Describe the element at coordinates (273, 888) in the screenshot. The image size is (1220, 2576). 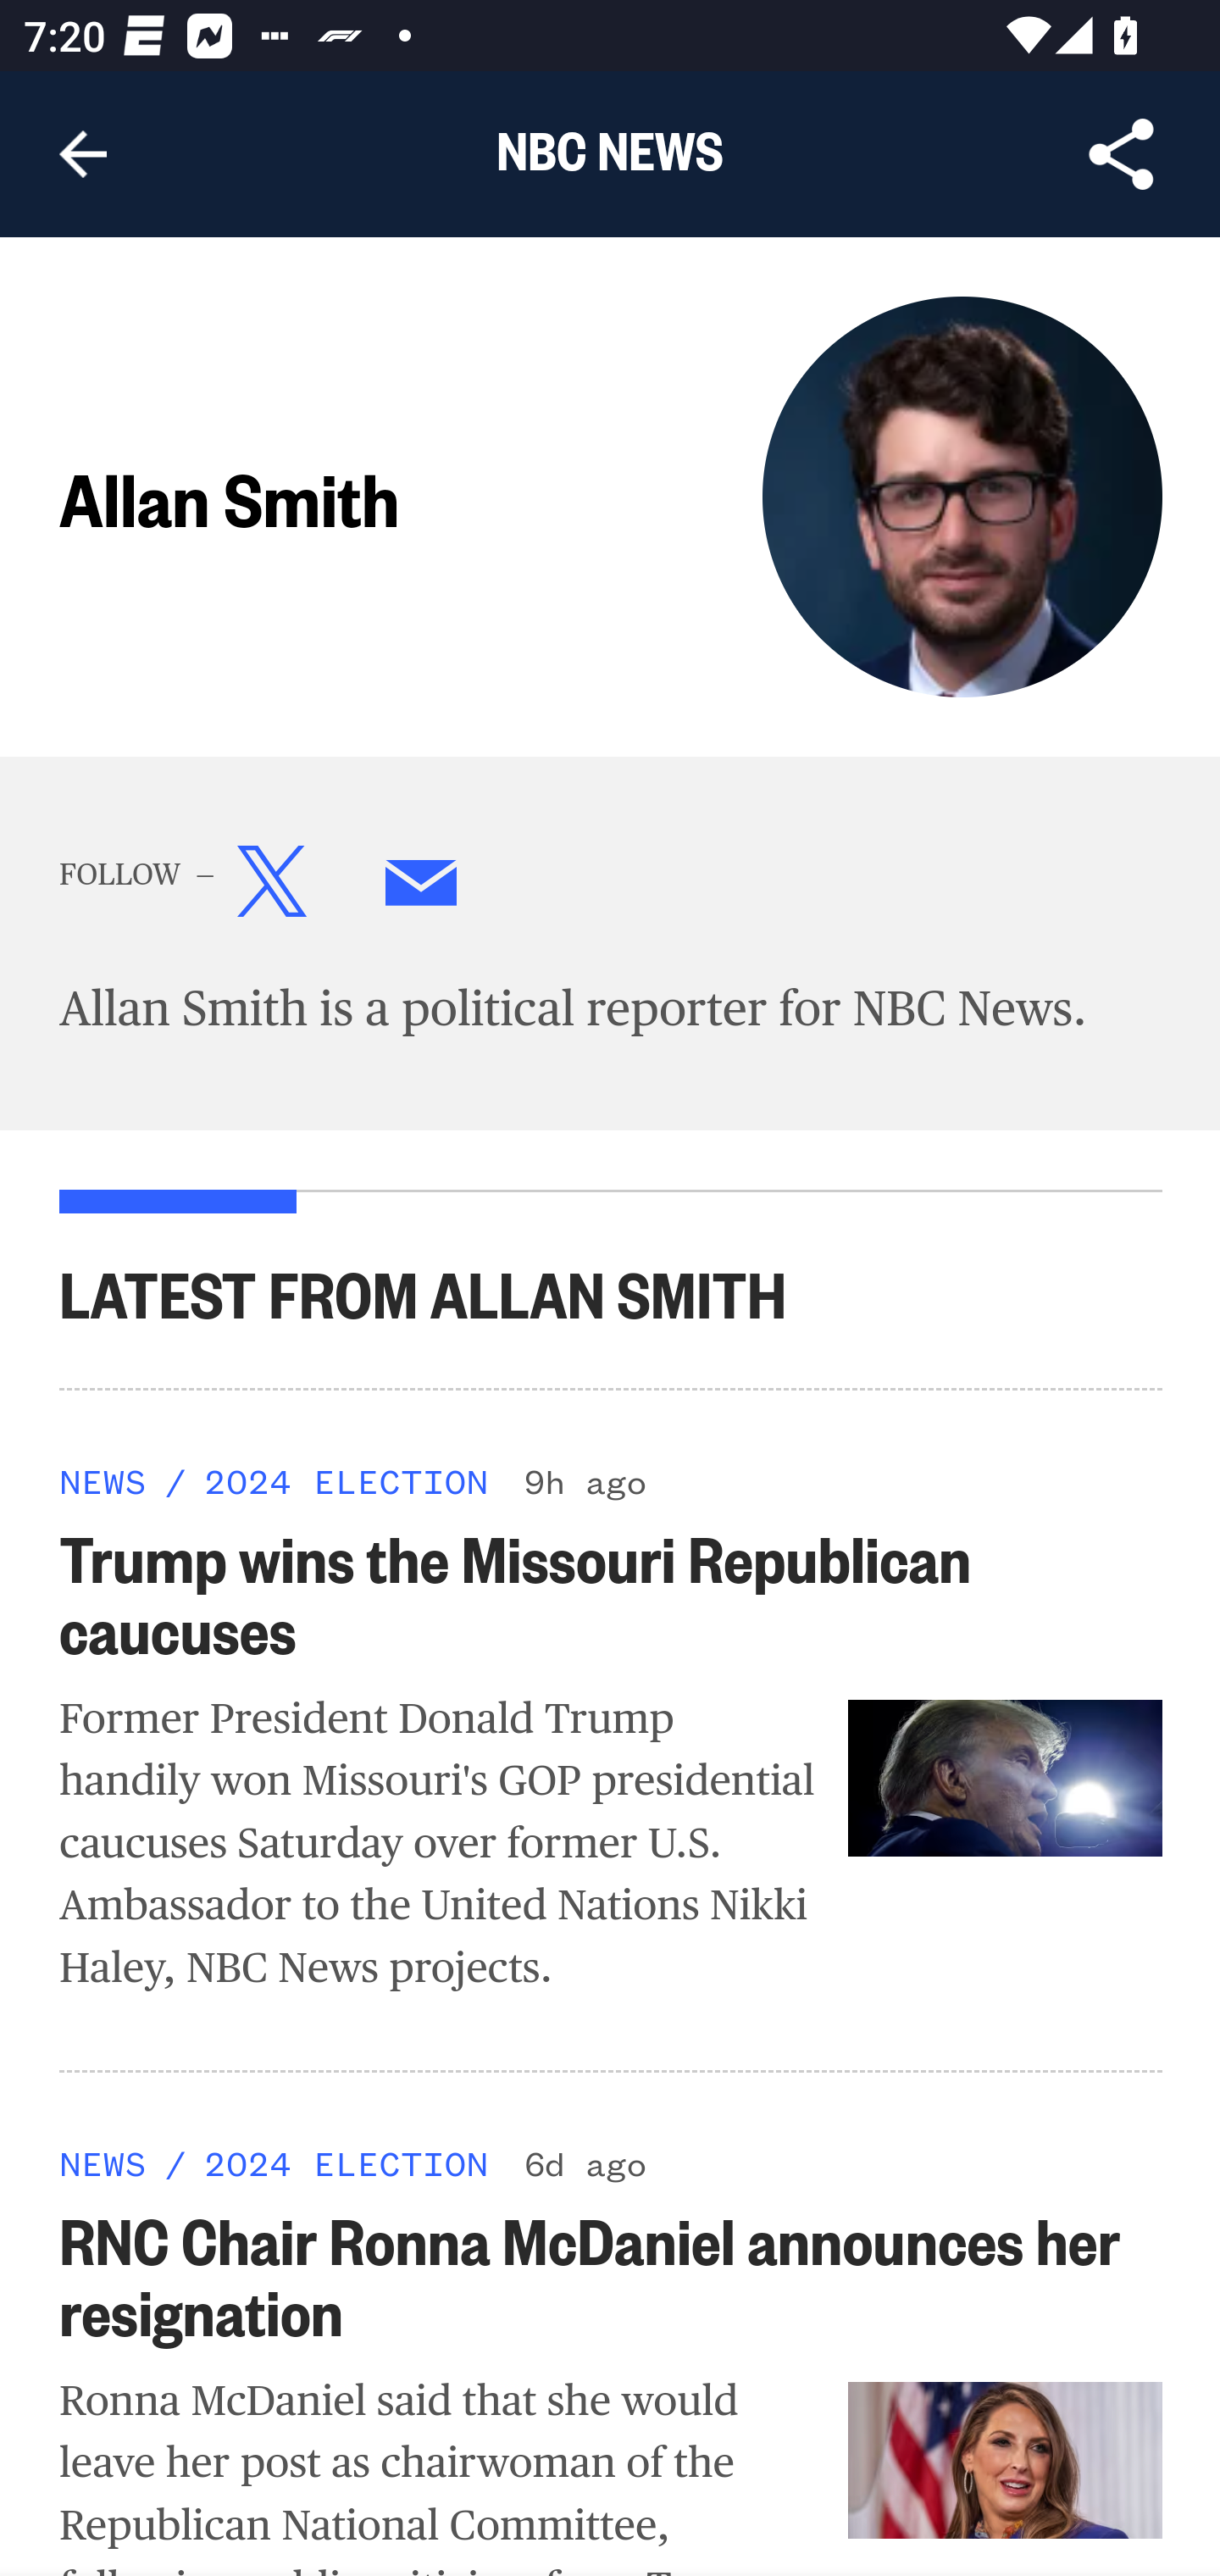
I see `` at that location.